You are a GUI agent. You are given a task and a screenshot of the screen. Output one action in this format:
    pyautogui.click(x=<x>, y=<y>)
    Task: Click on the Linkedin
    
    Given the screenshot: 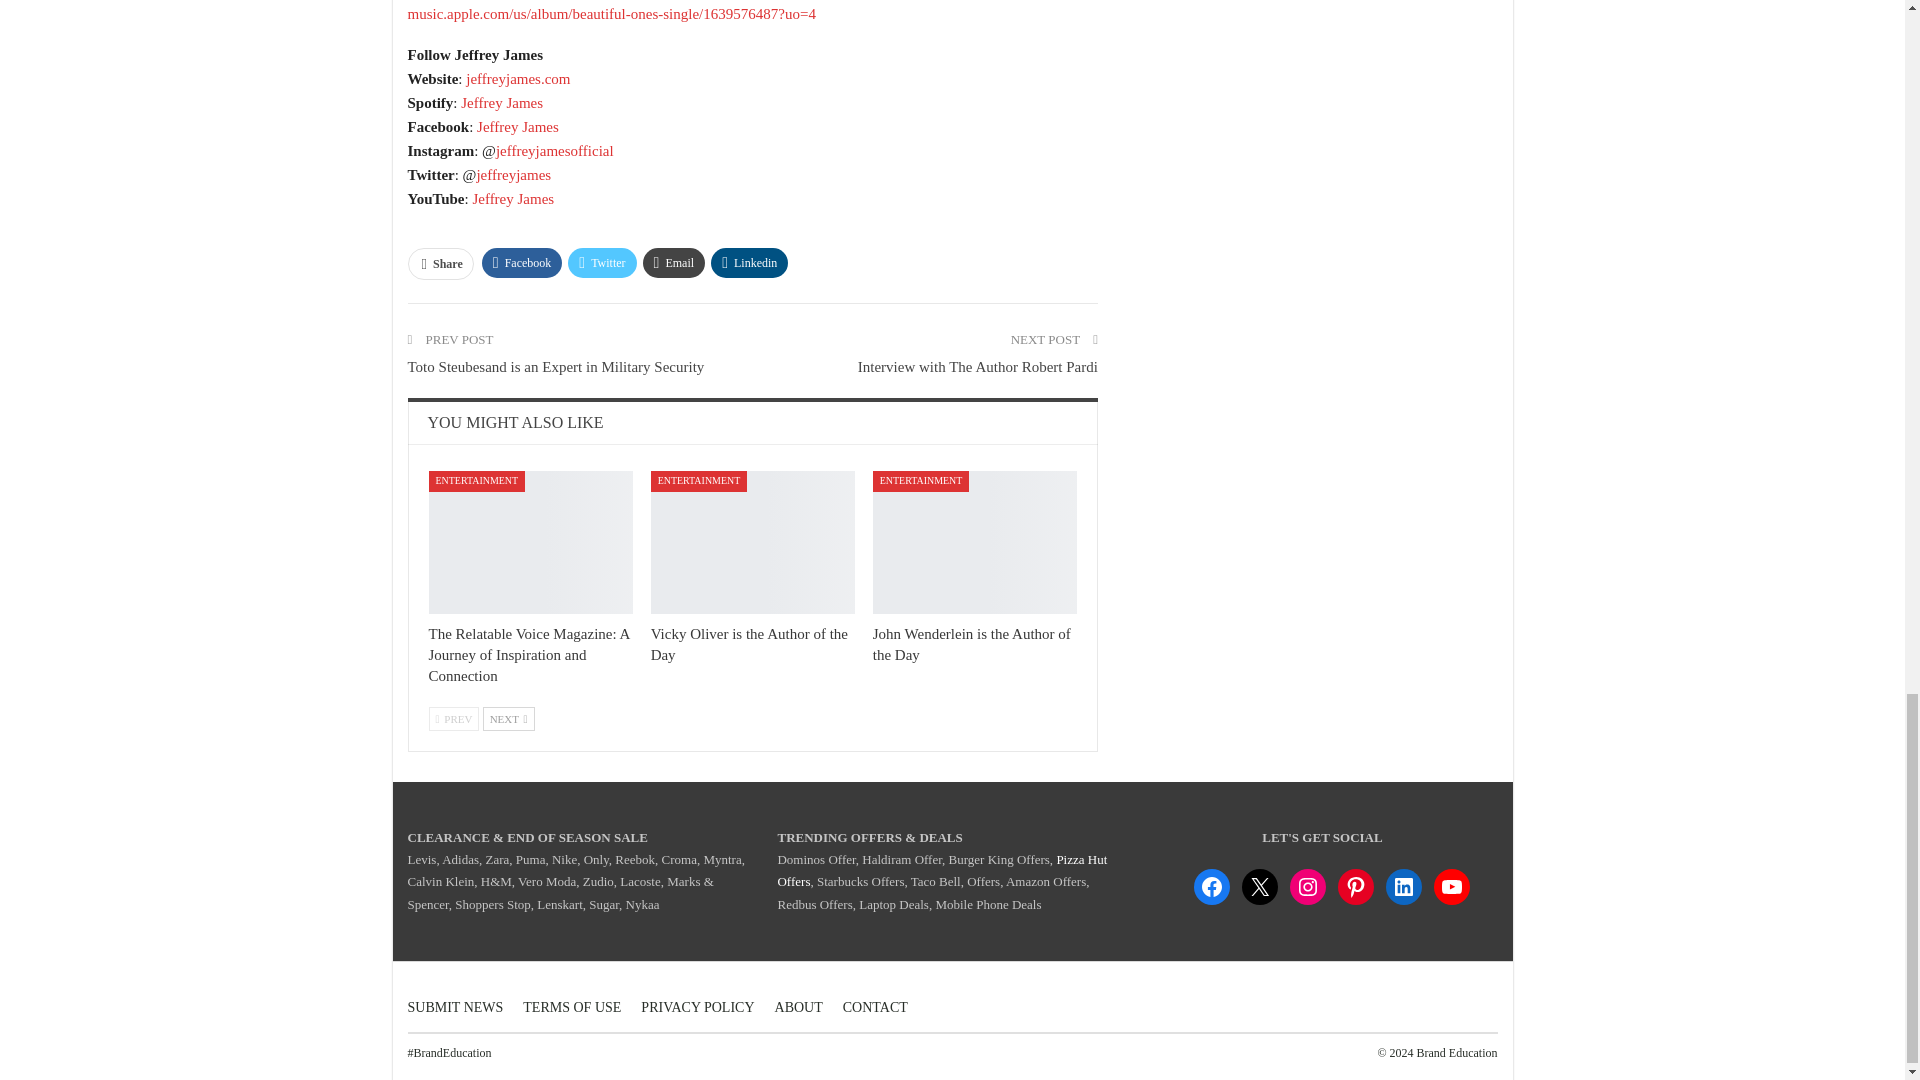 What is the action you would take?
    pyautogui.click(x=748, y=262)
    